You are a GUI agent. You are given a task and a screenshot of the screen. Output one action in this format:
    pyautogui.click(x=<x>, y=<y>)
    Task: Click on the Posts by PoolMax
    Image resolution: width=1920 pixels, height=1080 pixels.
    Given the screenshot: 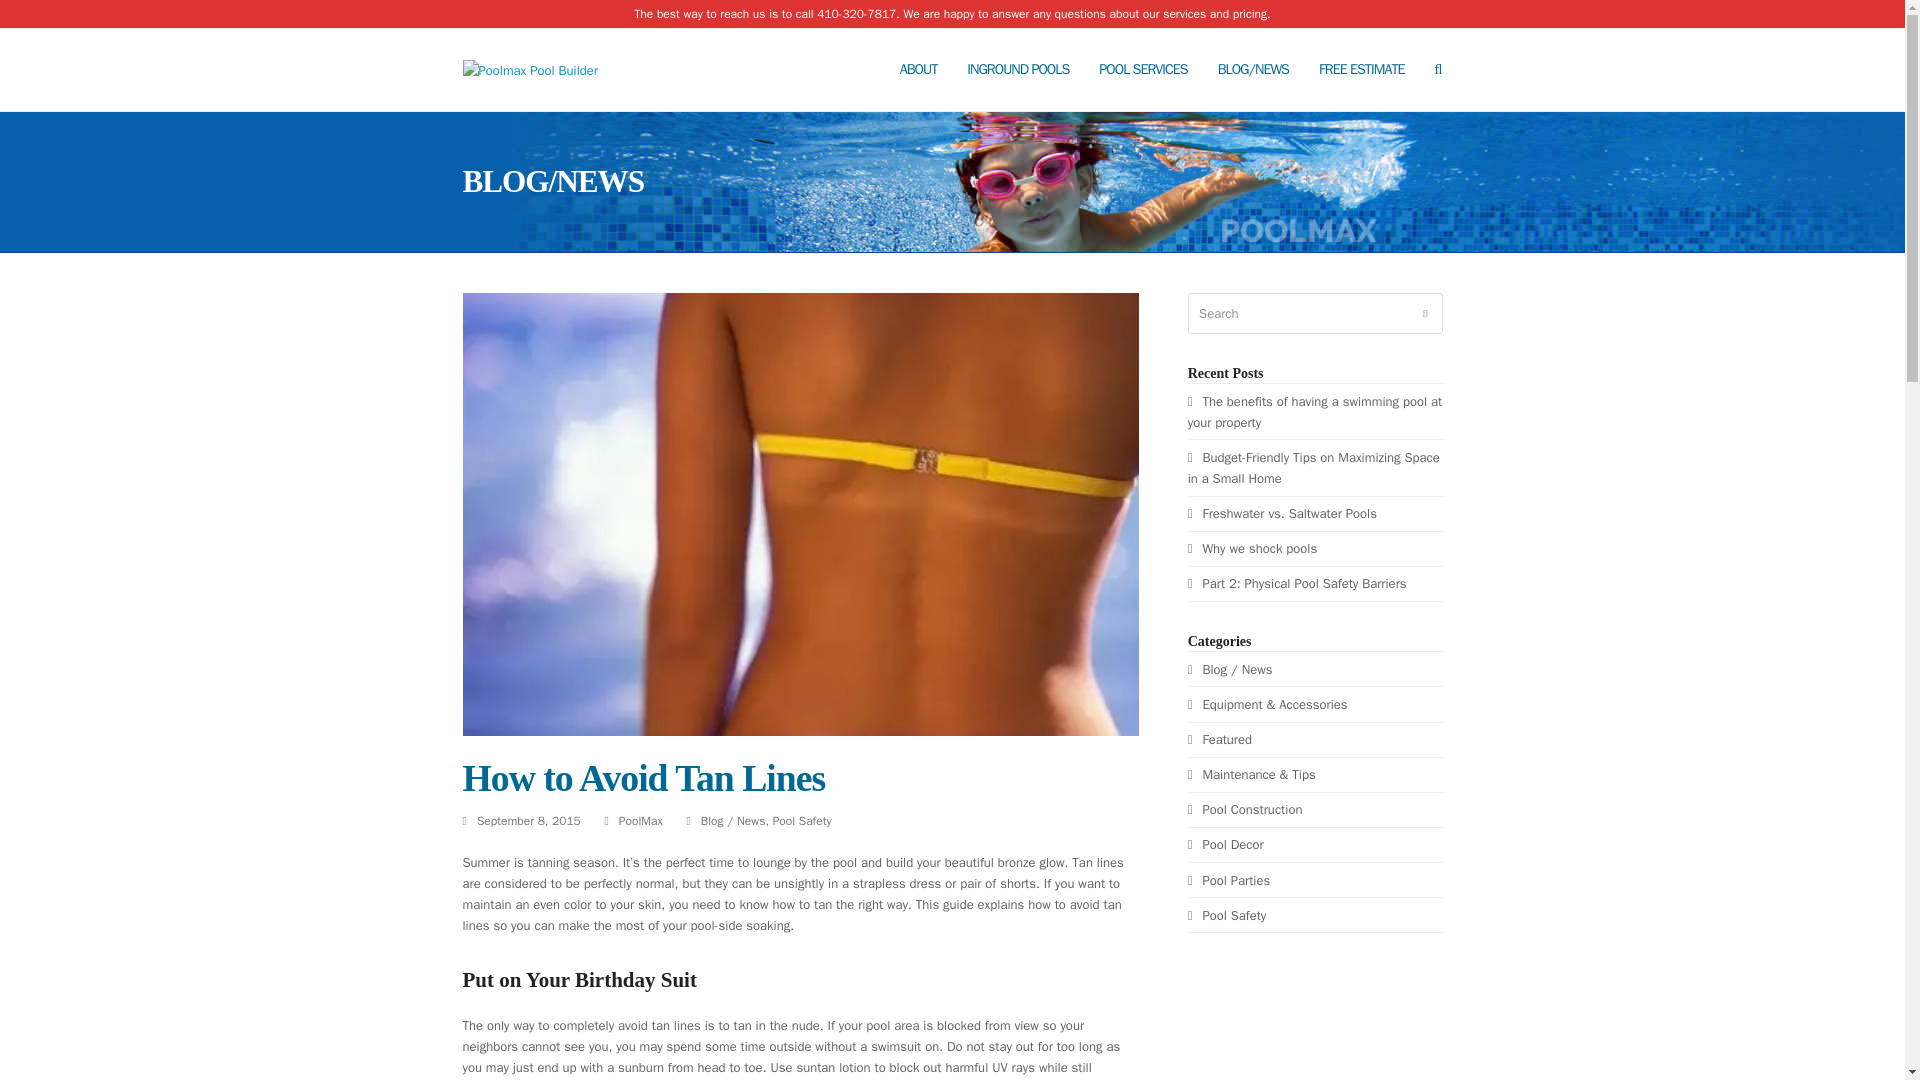 What is the action you would take?
    pyautogui.click(x=640, y=821)
    